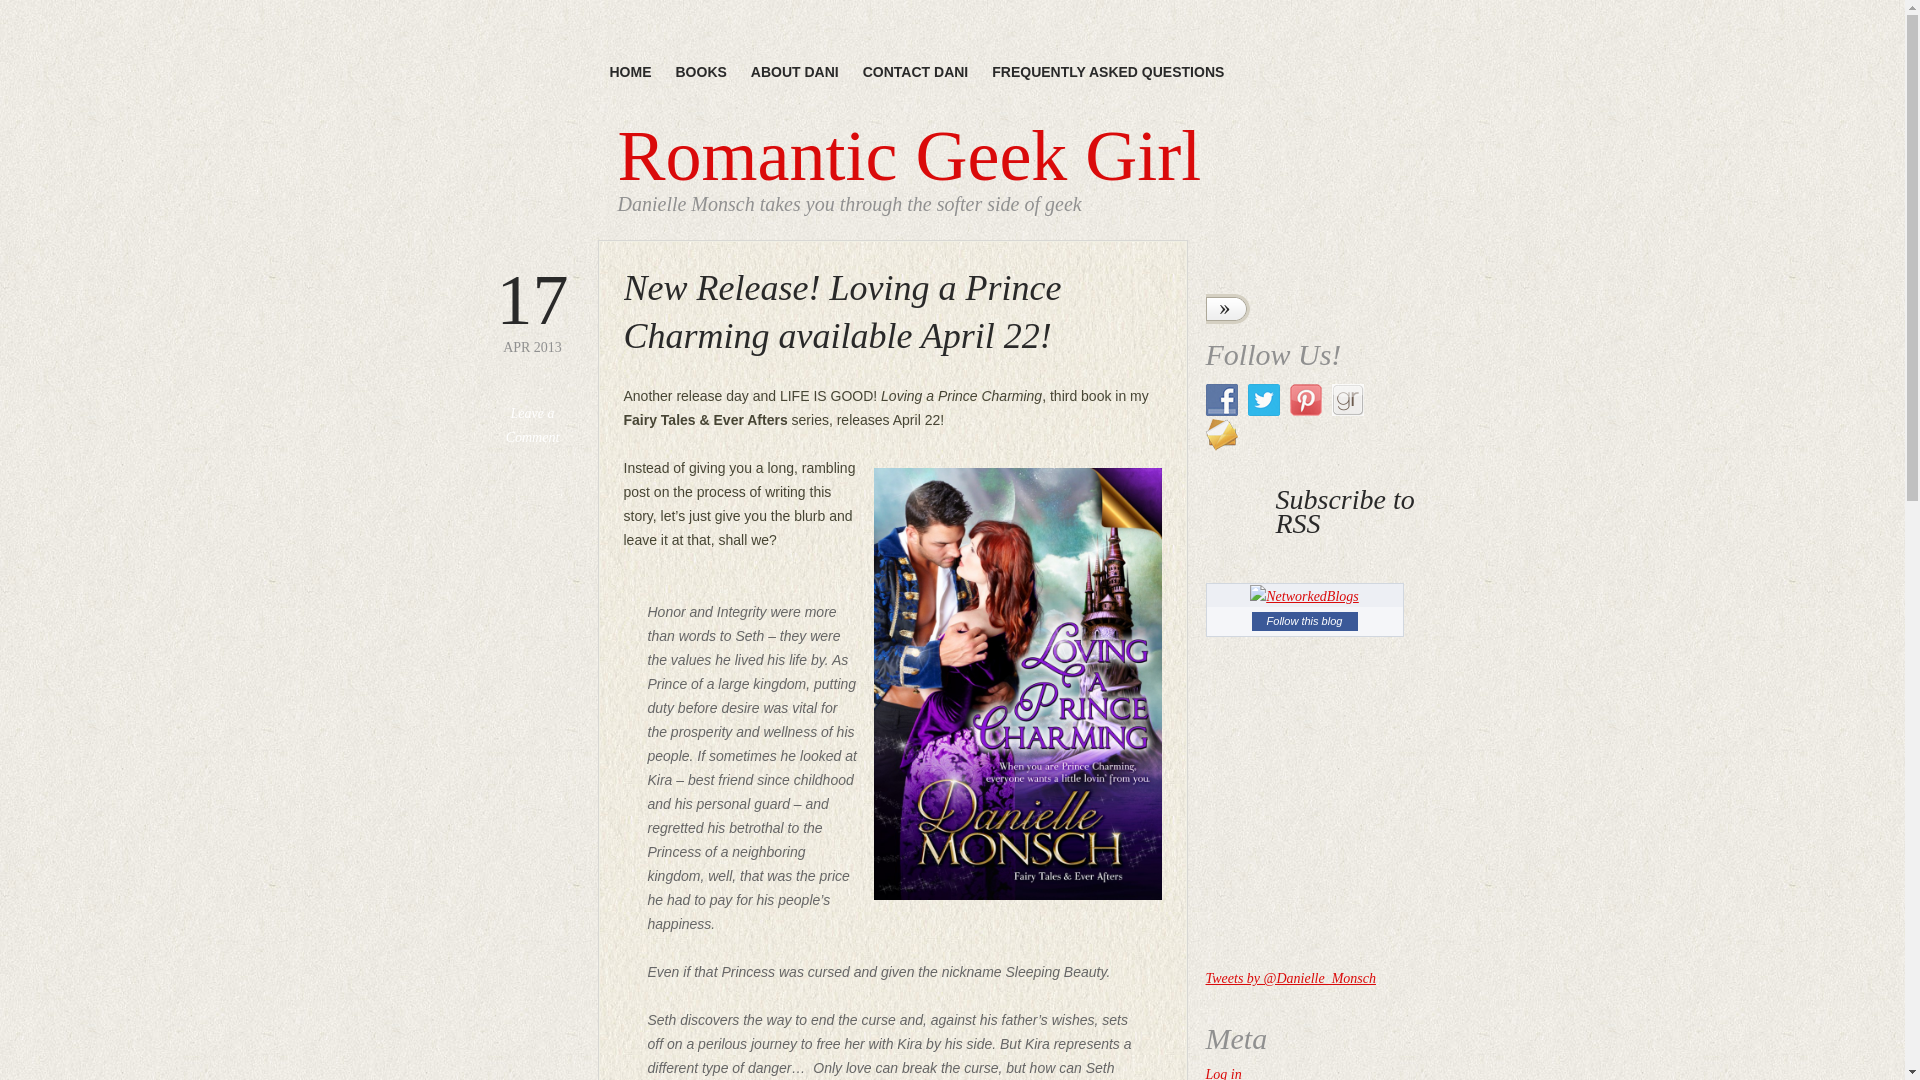 The image size is (1920, 1080). What do you see at coordinates (1222, 400) in the screenshot?
I see `Follow Us on Facebook` at bounding box center [1222, 400].